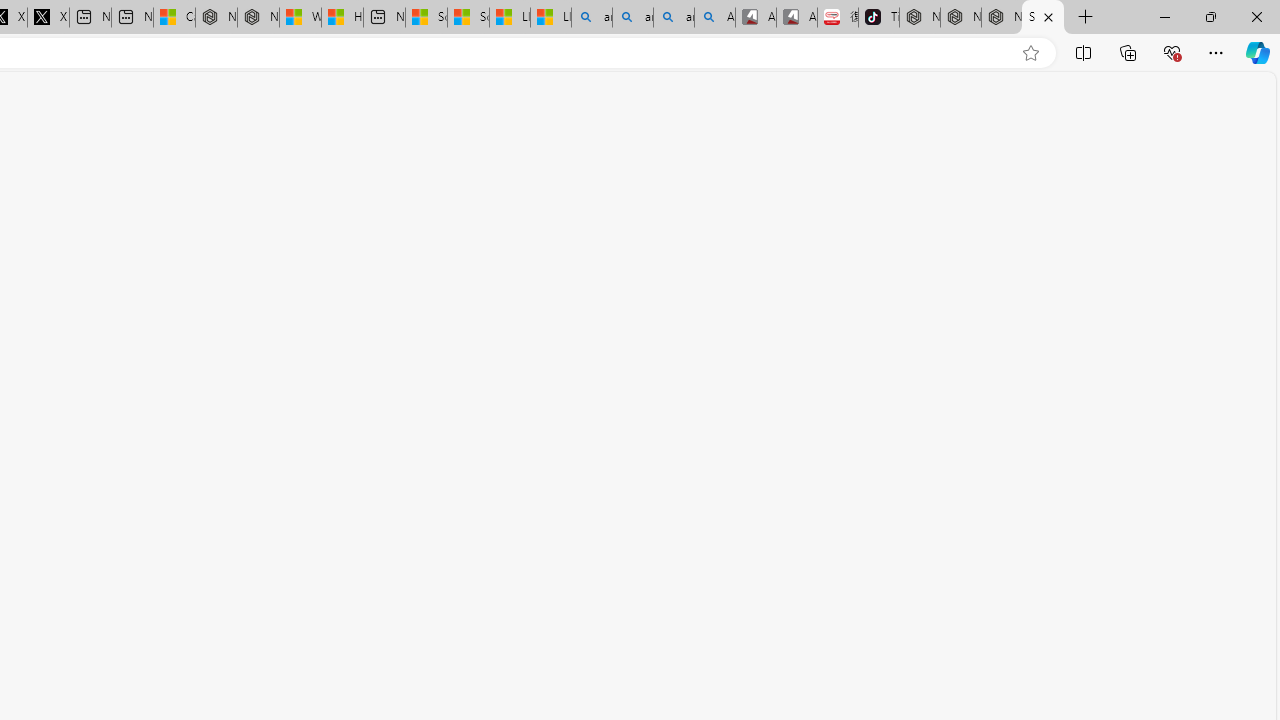 This screenshot has height=720, width=1280. I want to click on amazon - Search Images, so click(674, 18).